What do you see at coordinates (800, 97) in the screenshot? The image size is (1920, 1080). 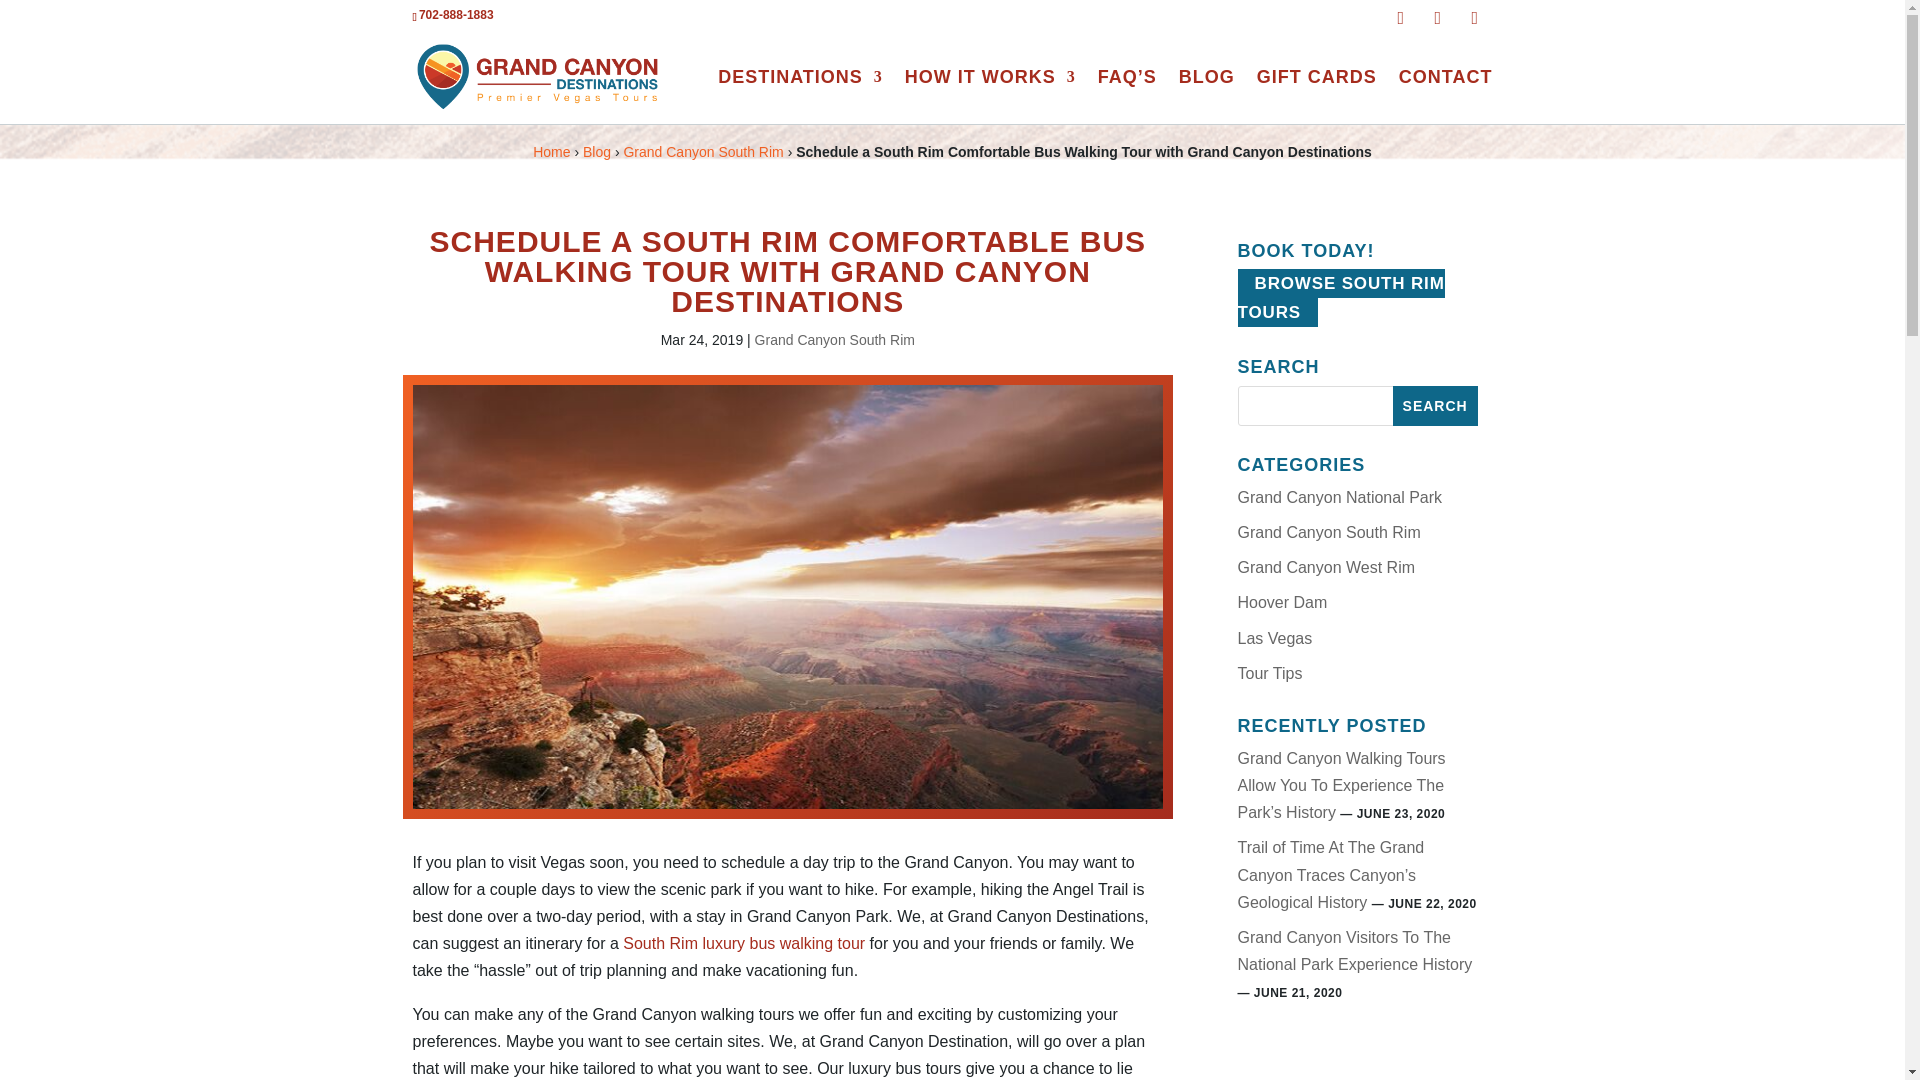 I see `DESTINATIONS` at bounding box center [800, 97].